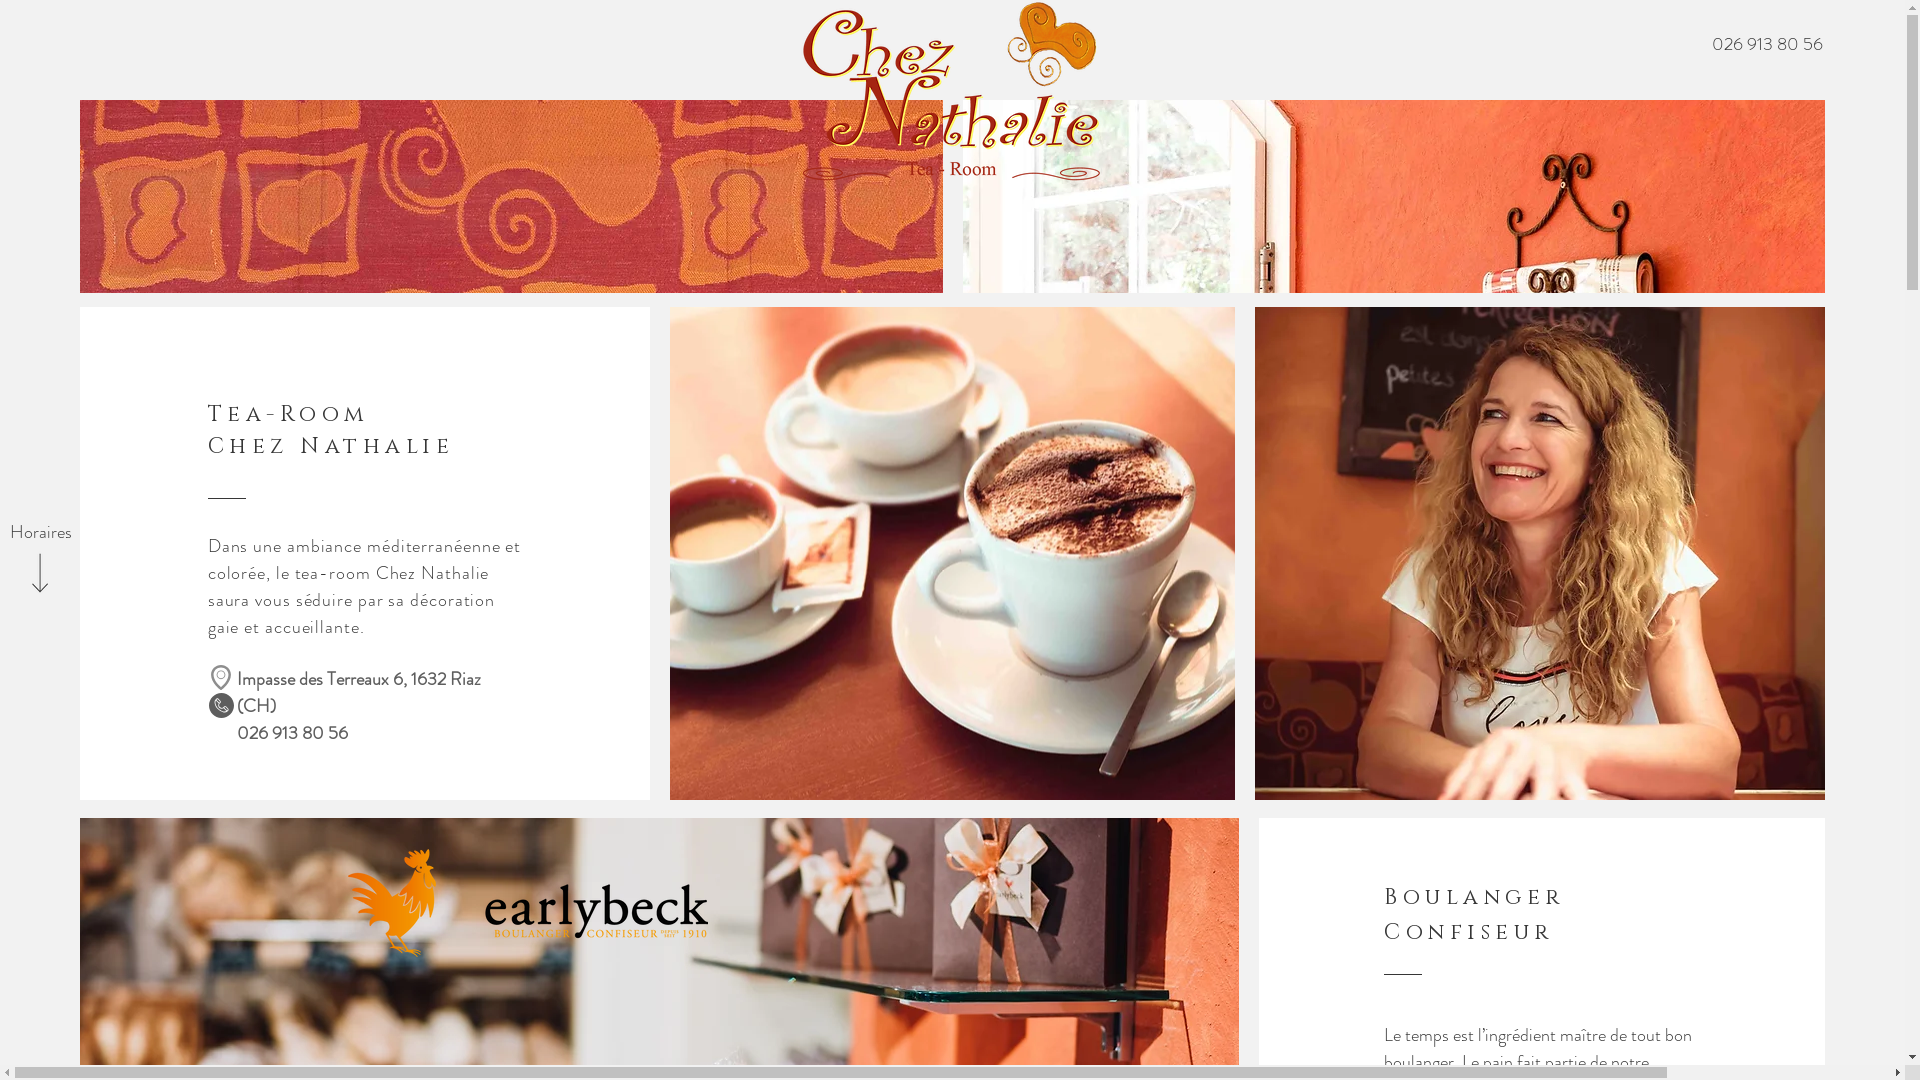 This screenshot has width=1920, height=1080. Describe the element at coordinates (1767, 45) in the screenshot. I see `026 913 80 56` at that location.